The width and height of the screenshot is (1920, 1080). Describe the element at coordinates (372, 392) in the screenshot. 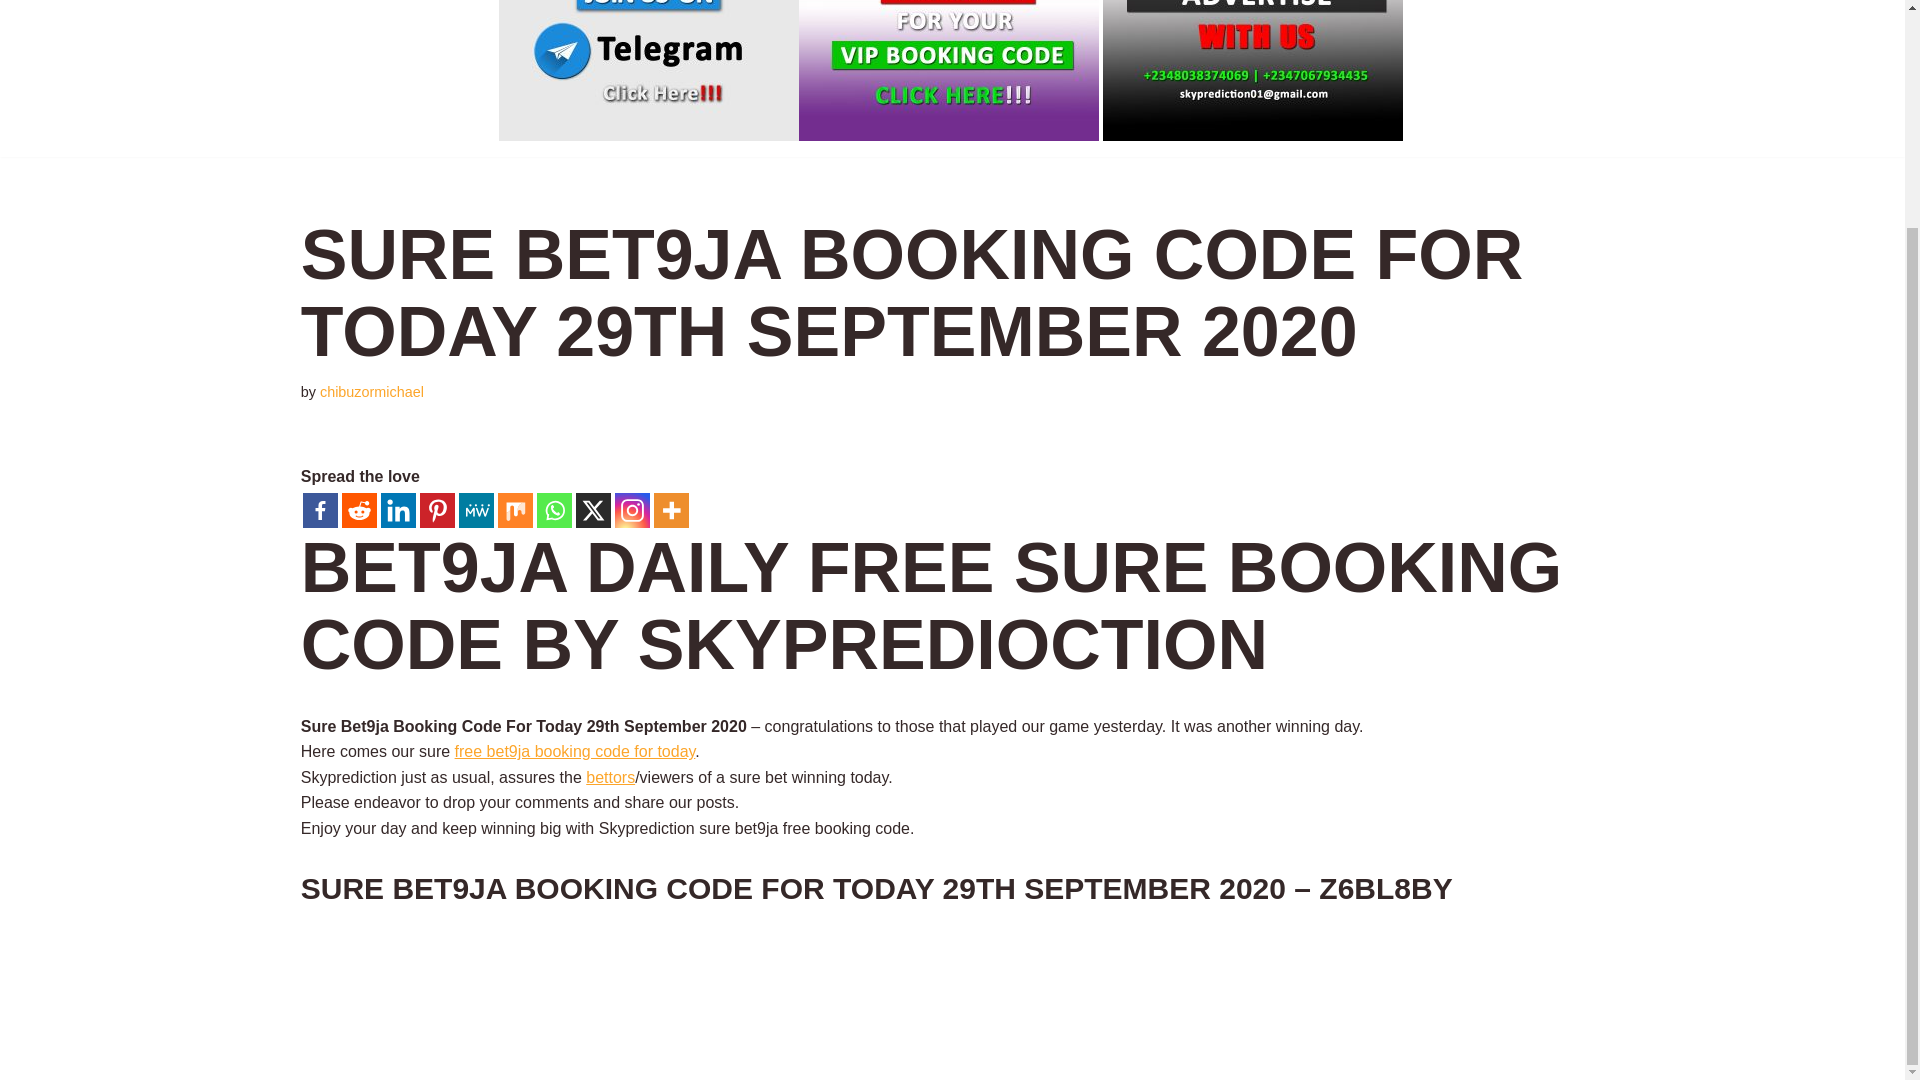

I see `chibuzormichael` at that location.